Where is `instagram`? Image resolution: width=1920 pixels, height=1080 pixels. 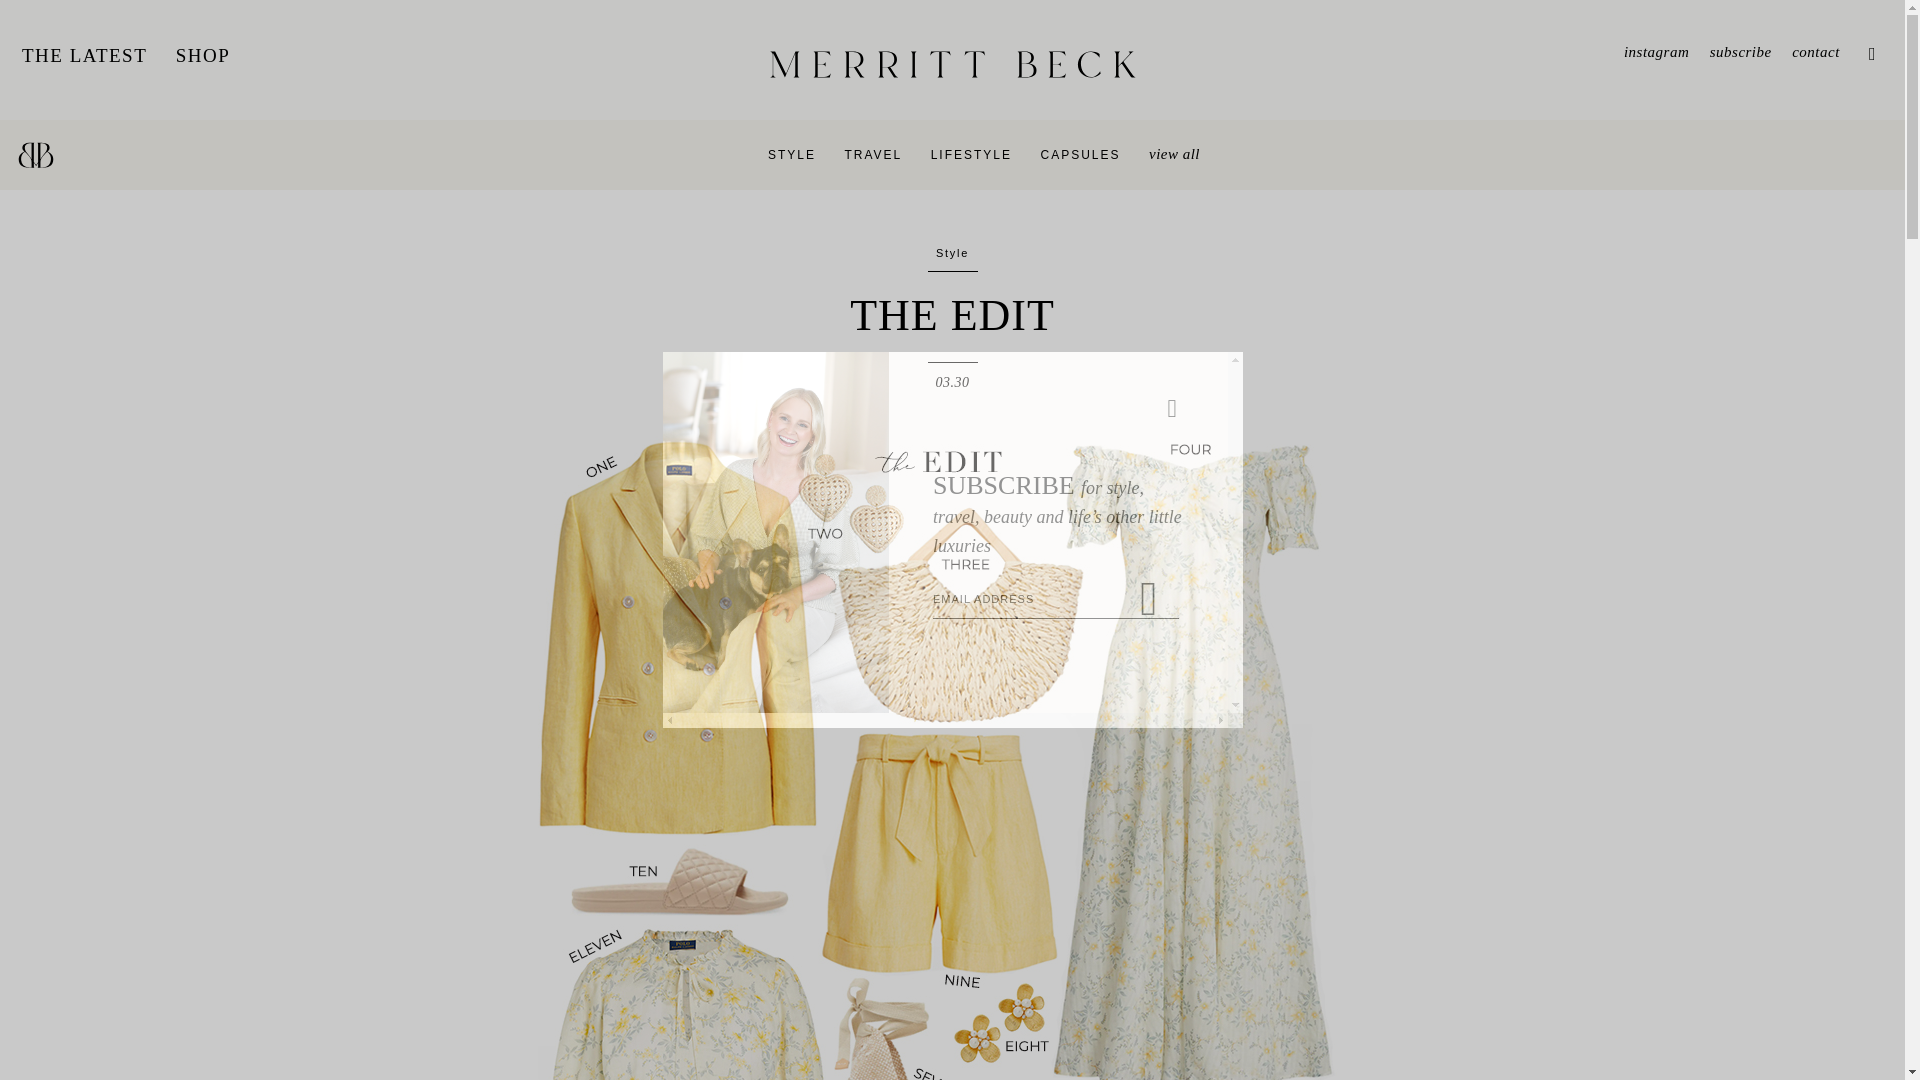 instagram is located at coordinates (1656, 52).